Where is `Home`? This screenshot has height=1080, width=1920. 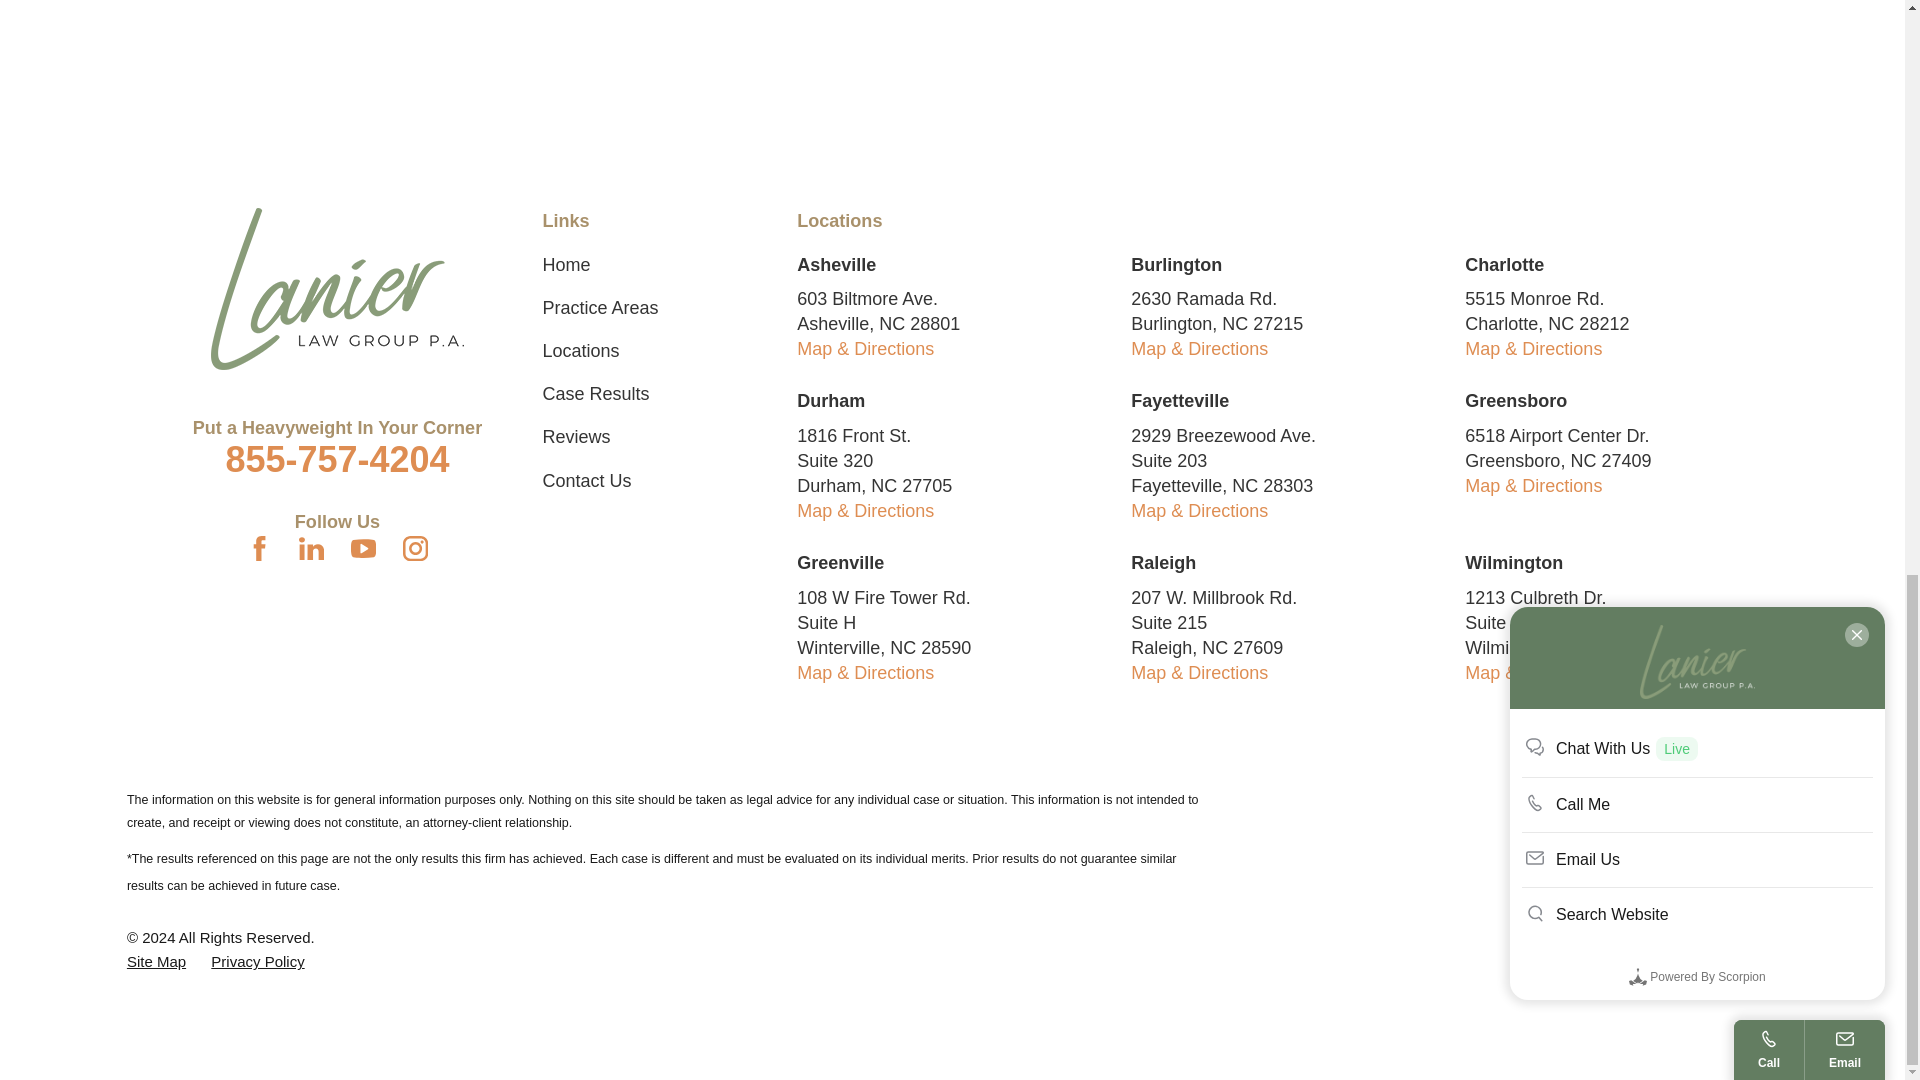
Home is located at coordinates (337, 289).